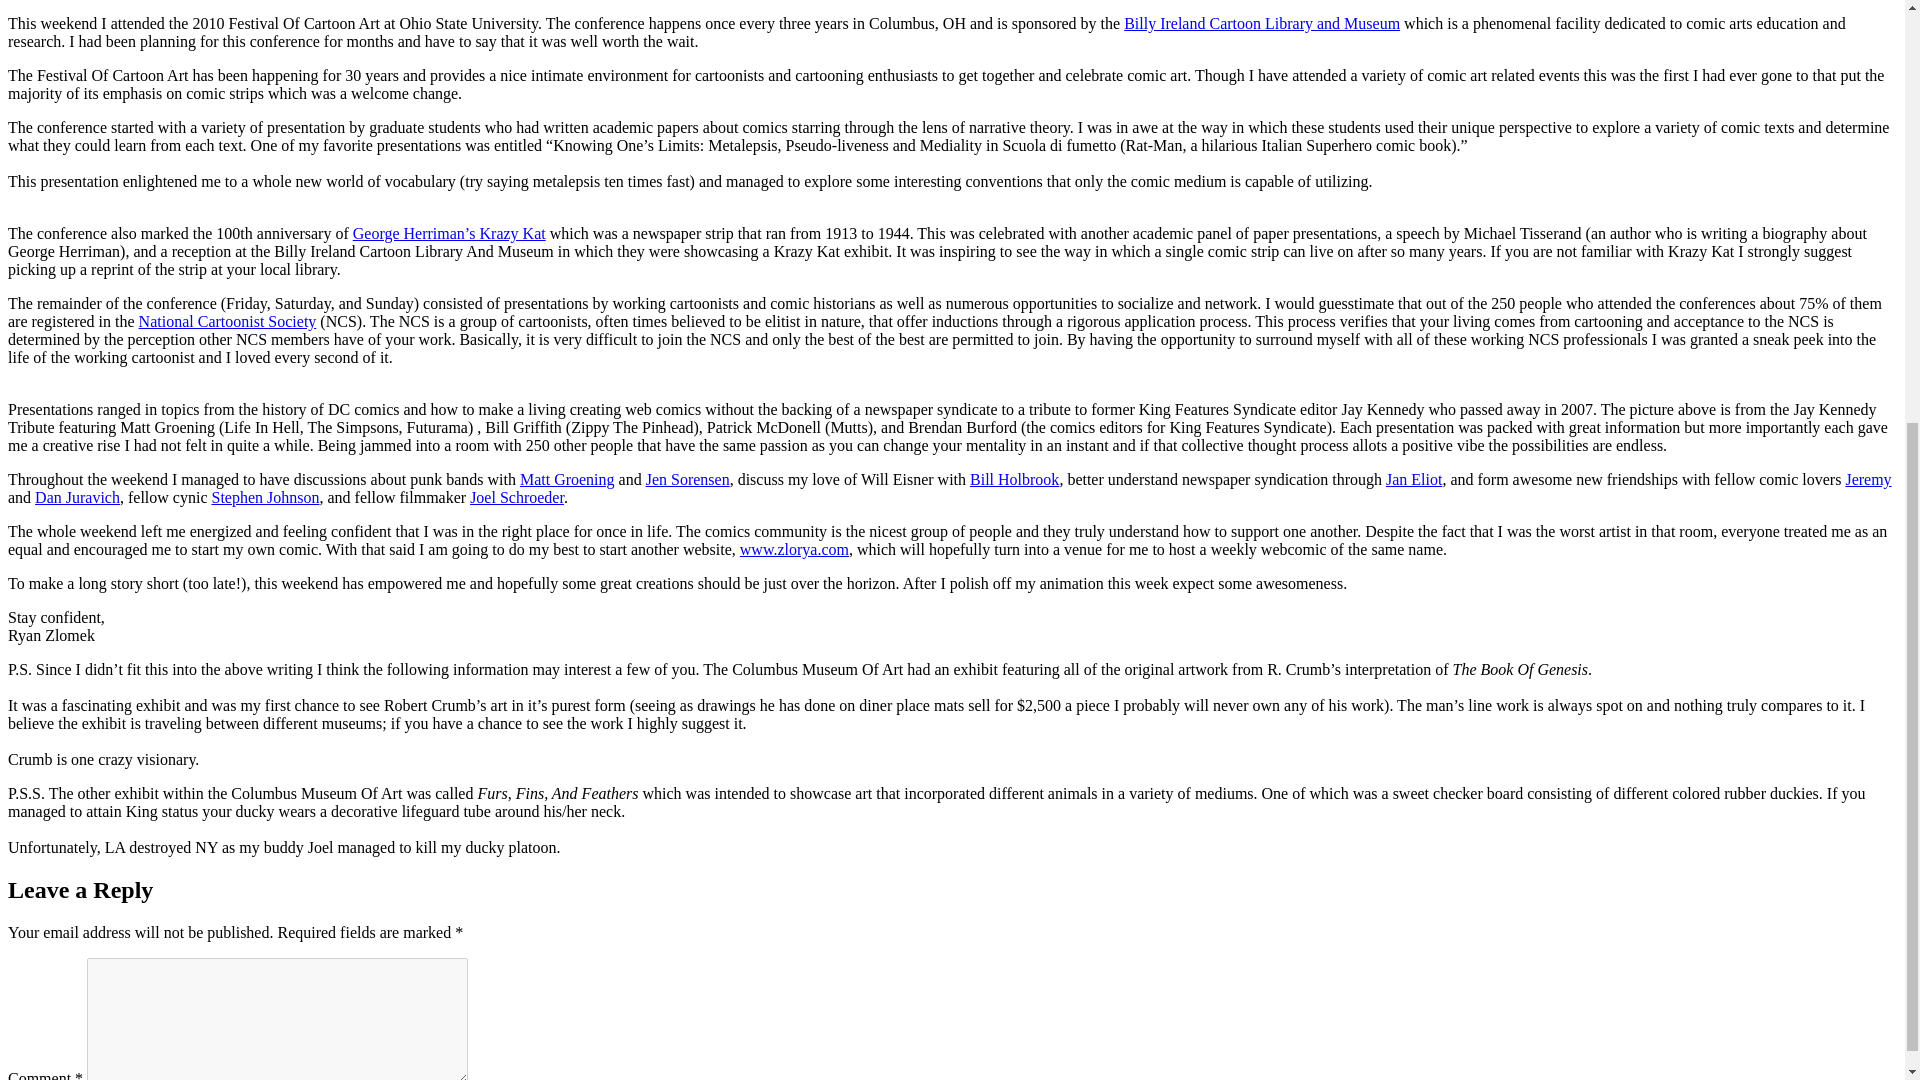 The height and width of the screenshot is (1080, 1920). I want to click on Billy Ireland Cartoon Library and Museum, so click(1261, 24).